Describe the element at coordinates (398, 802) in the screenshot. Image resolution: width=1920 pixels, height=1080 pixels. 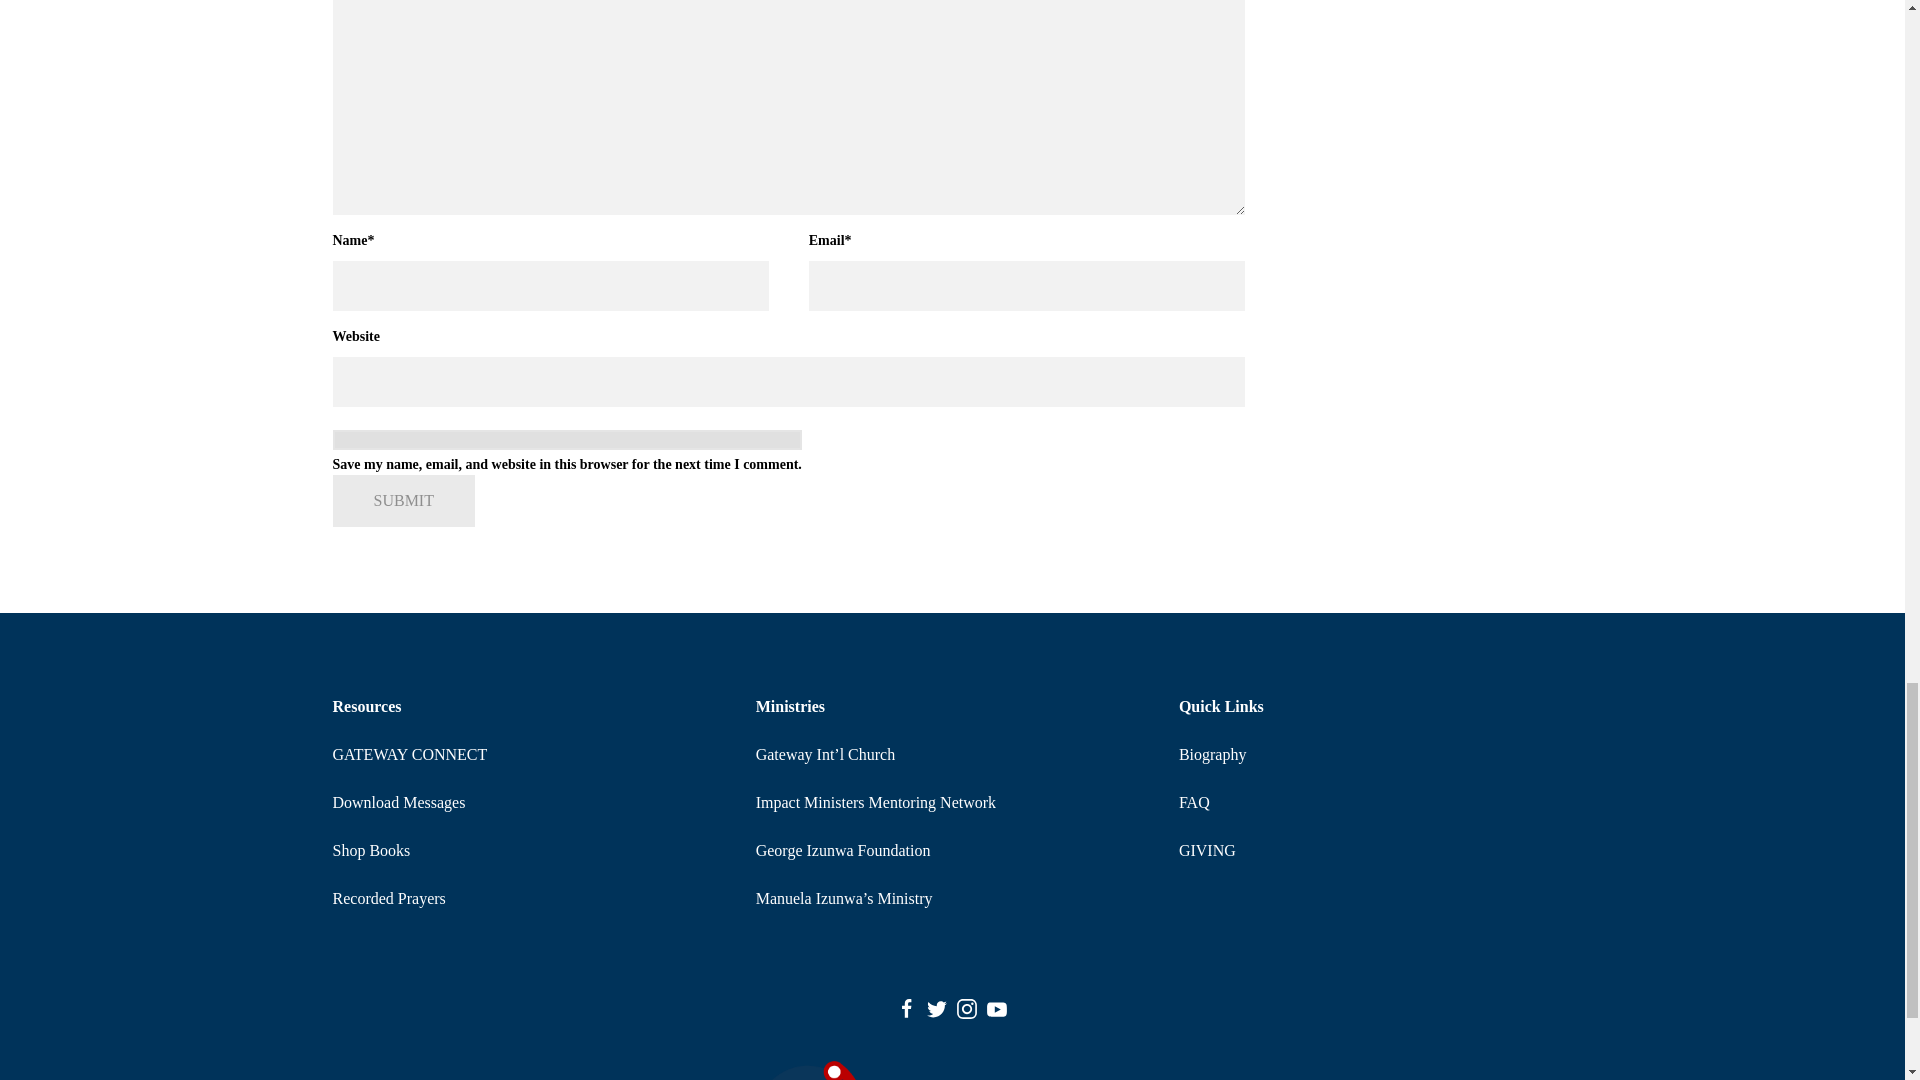
I see `Download Messages` at that location.